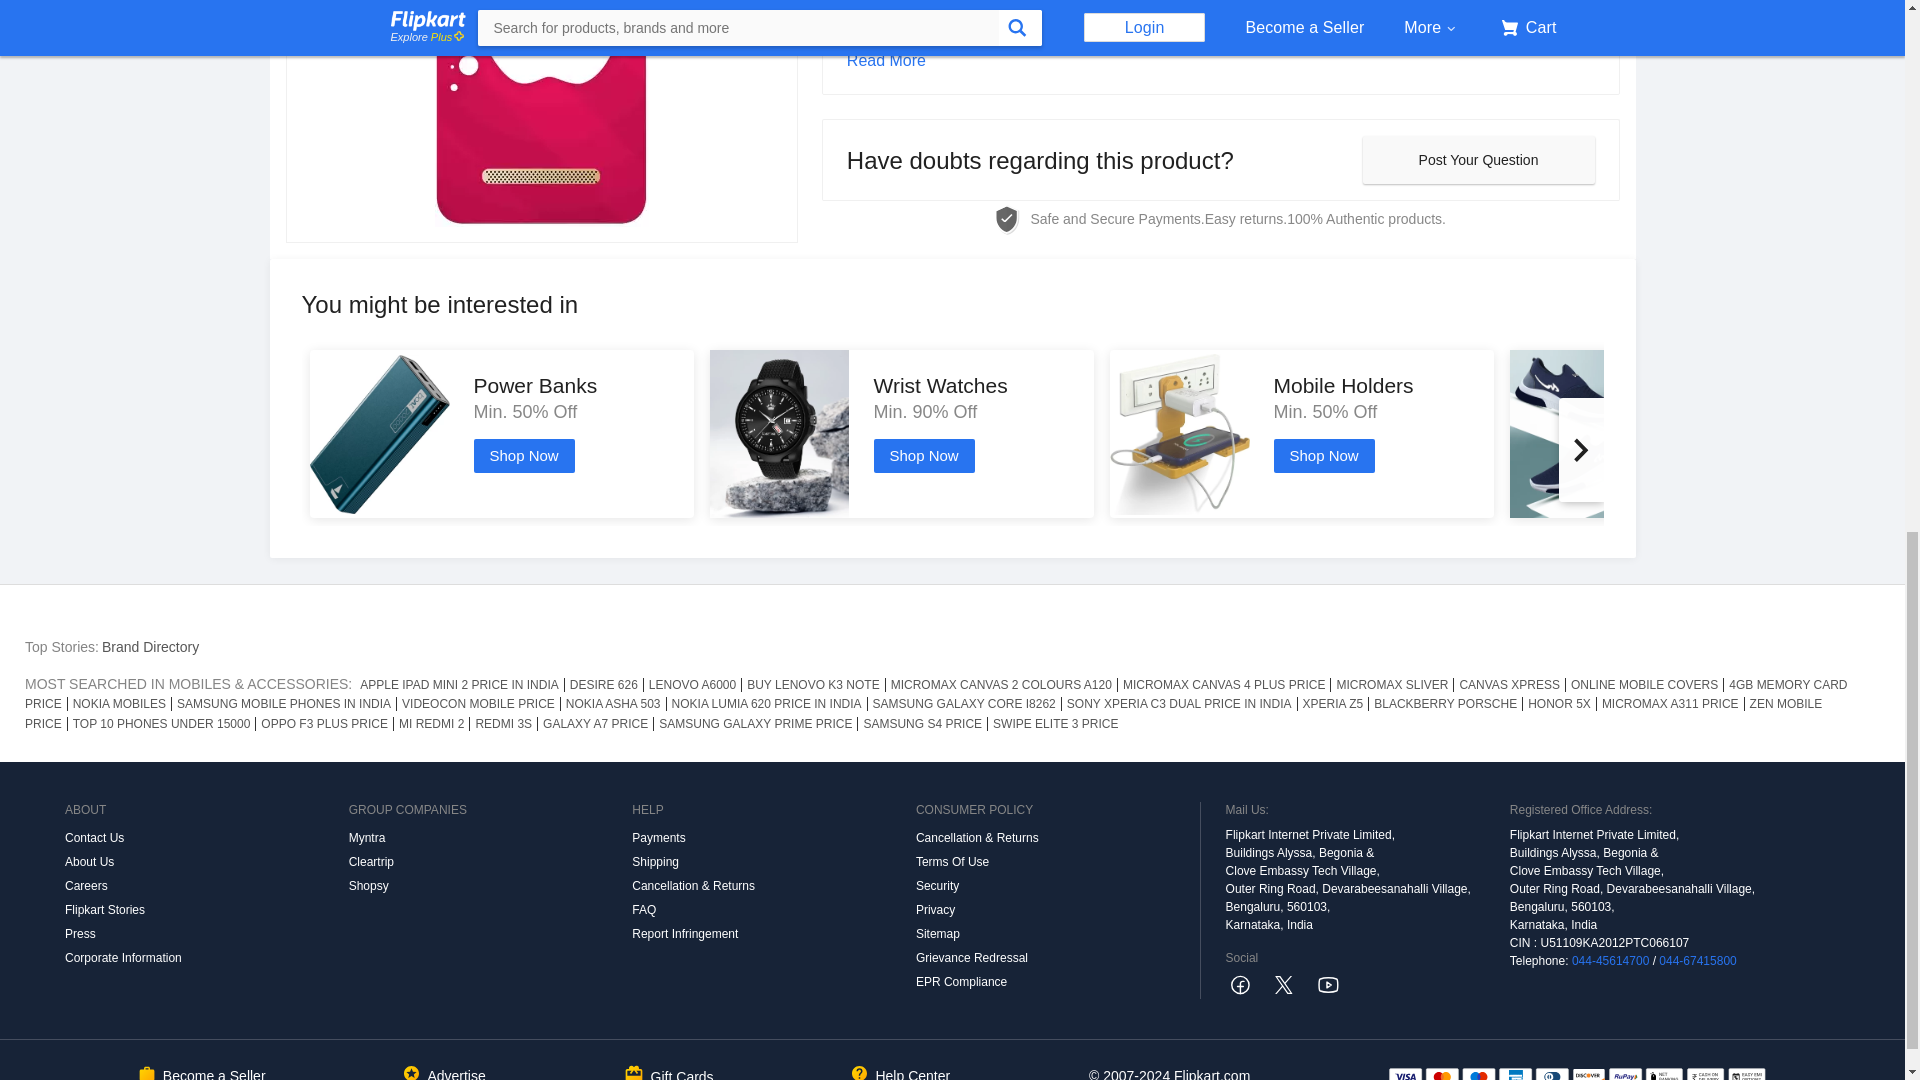 Image resolution: width=1920 pixels, height=1080 pixels. What do you see at coordinates (1220, 60) in the screenshot?
I see `Read More` at bounding box center [1220, 60].